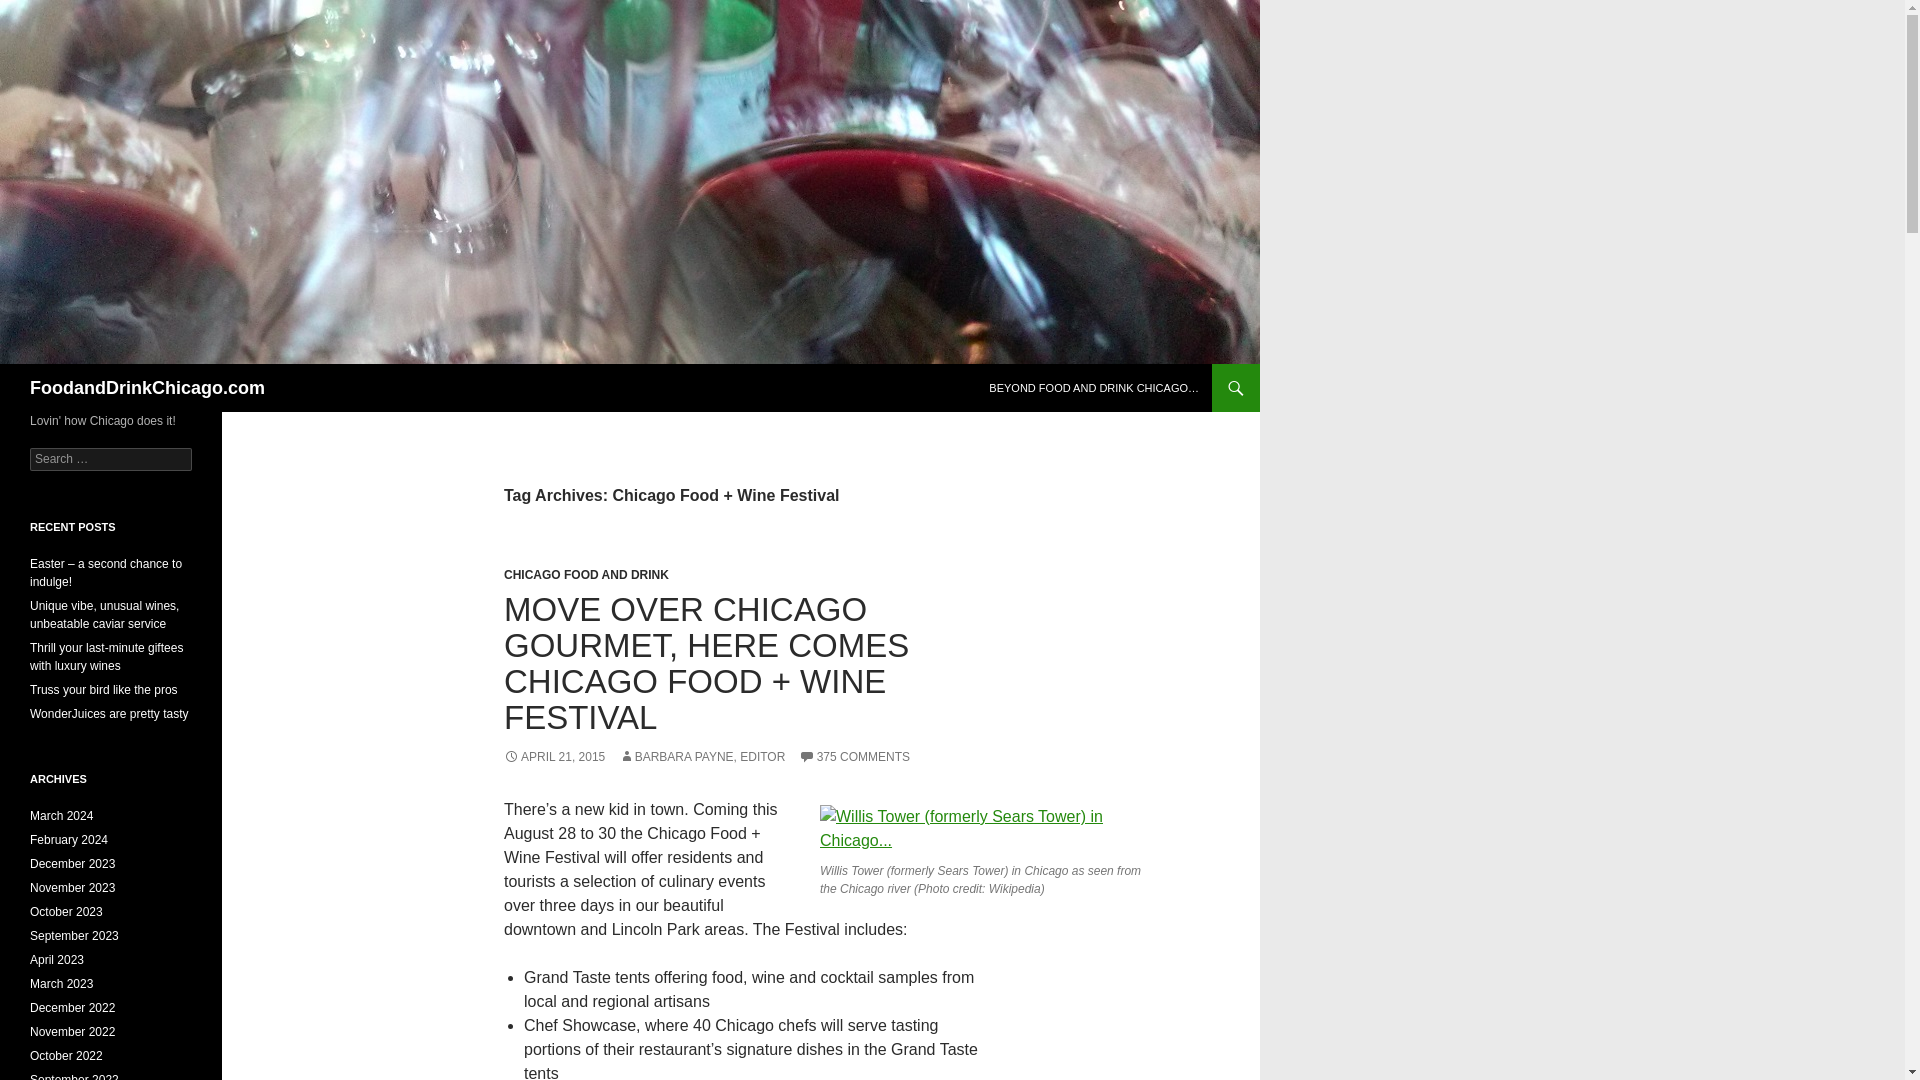 This screenshot has width=1920, height=1080. I want to click on Truss your bird like the pros, so click(104, 689).